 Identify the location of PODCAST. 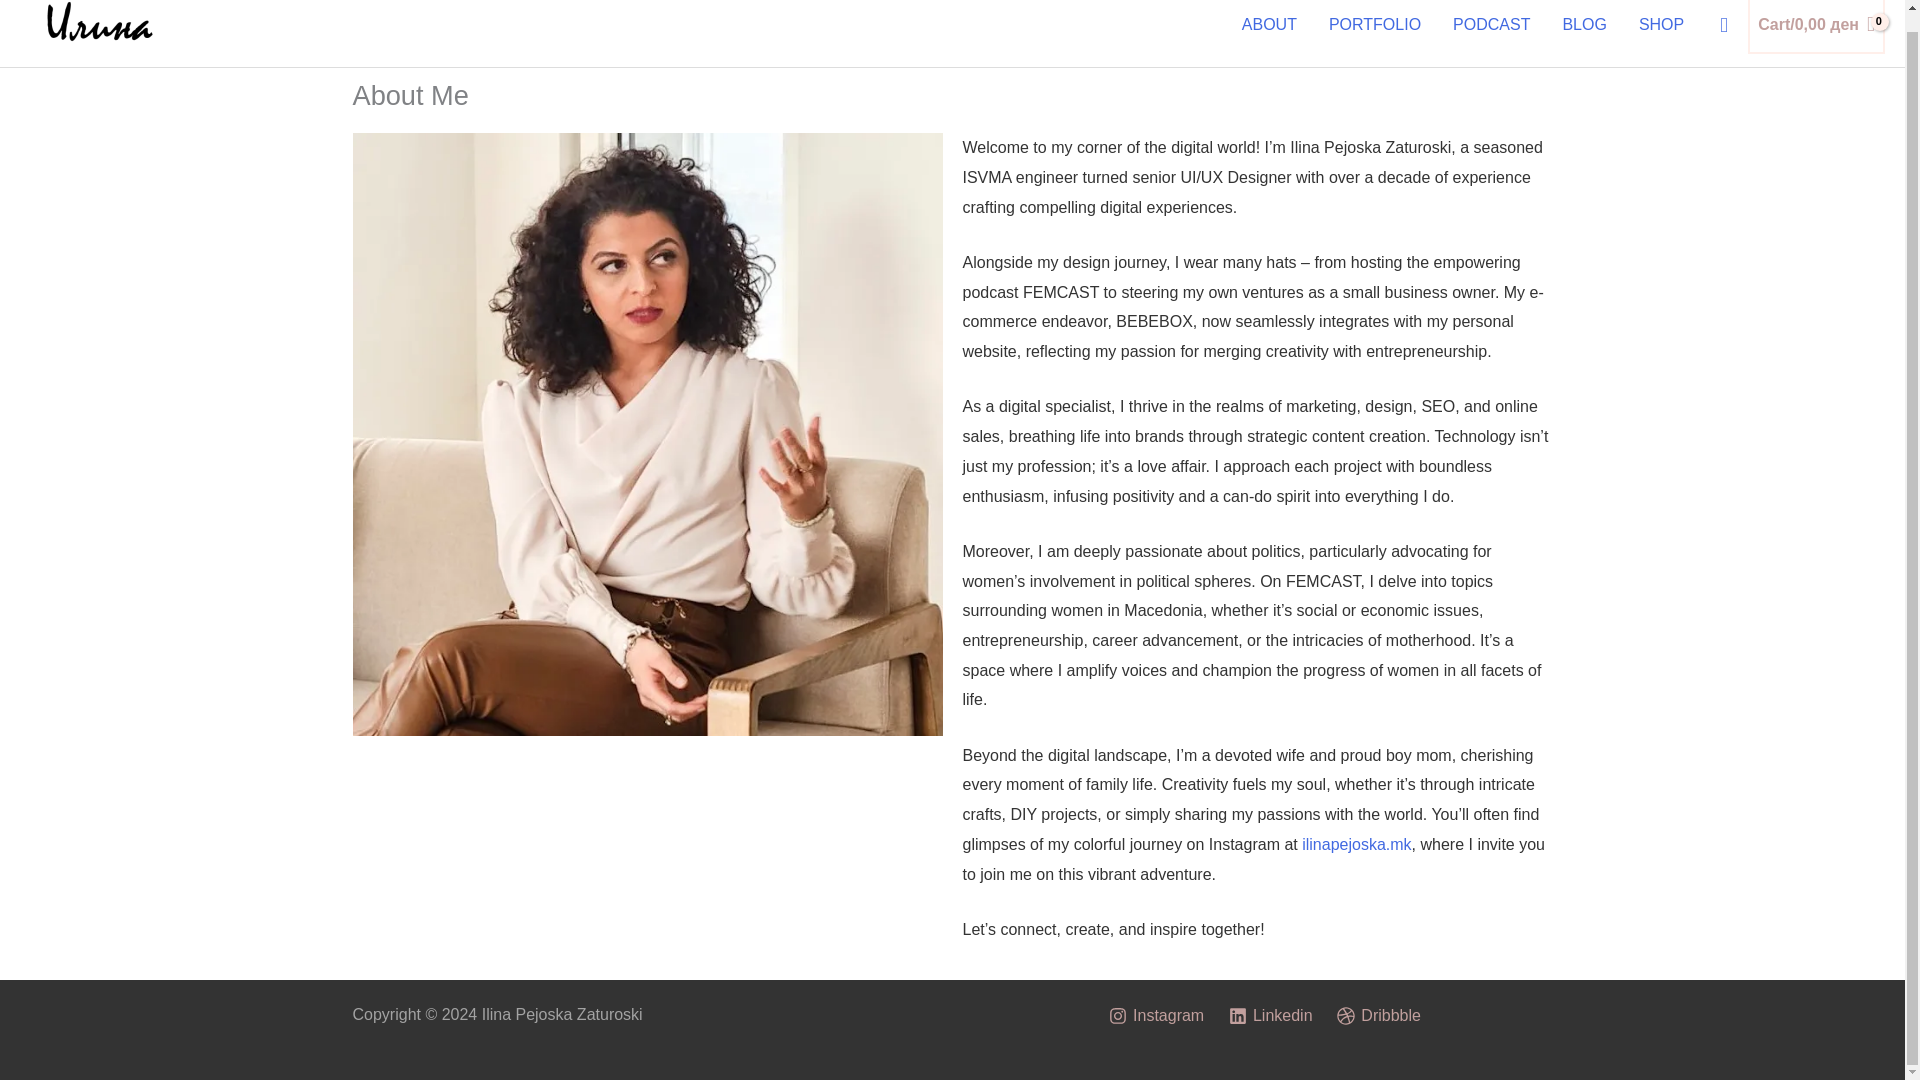
(1490, 30).